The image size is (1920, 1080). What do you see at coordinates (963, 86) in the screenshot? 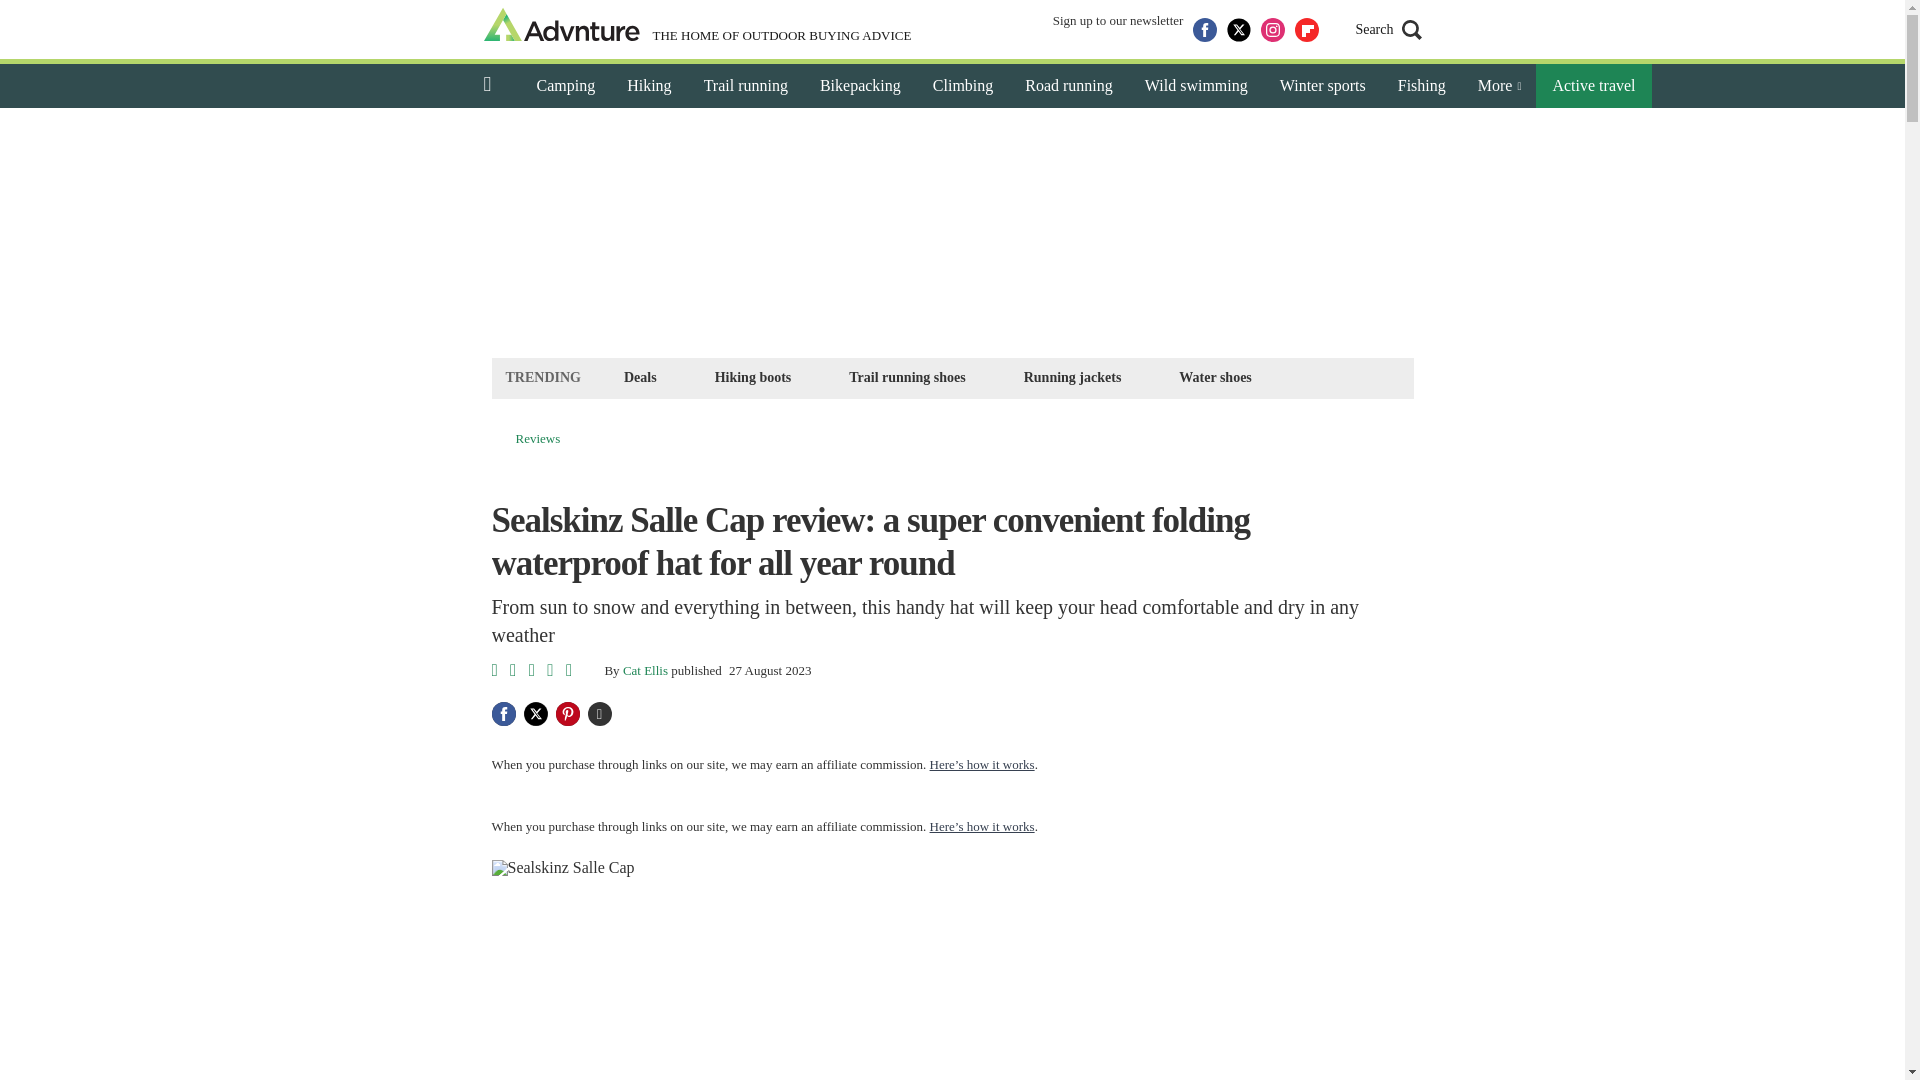
I see `Climbing` at bounding box center [963, 86].